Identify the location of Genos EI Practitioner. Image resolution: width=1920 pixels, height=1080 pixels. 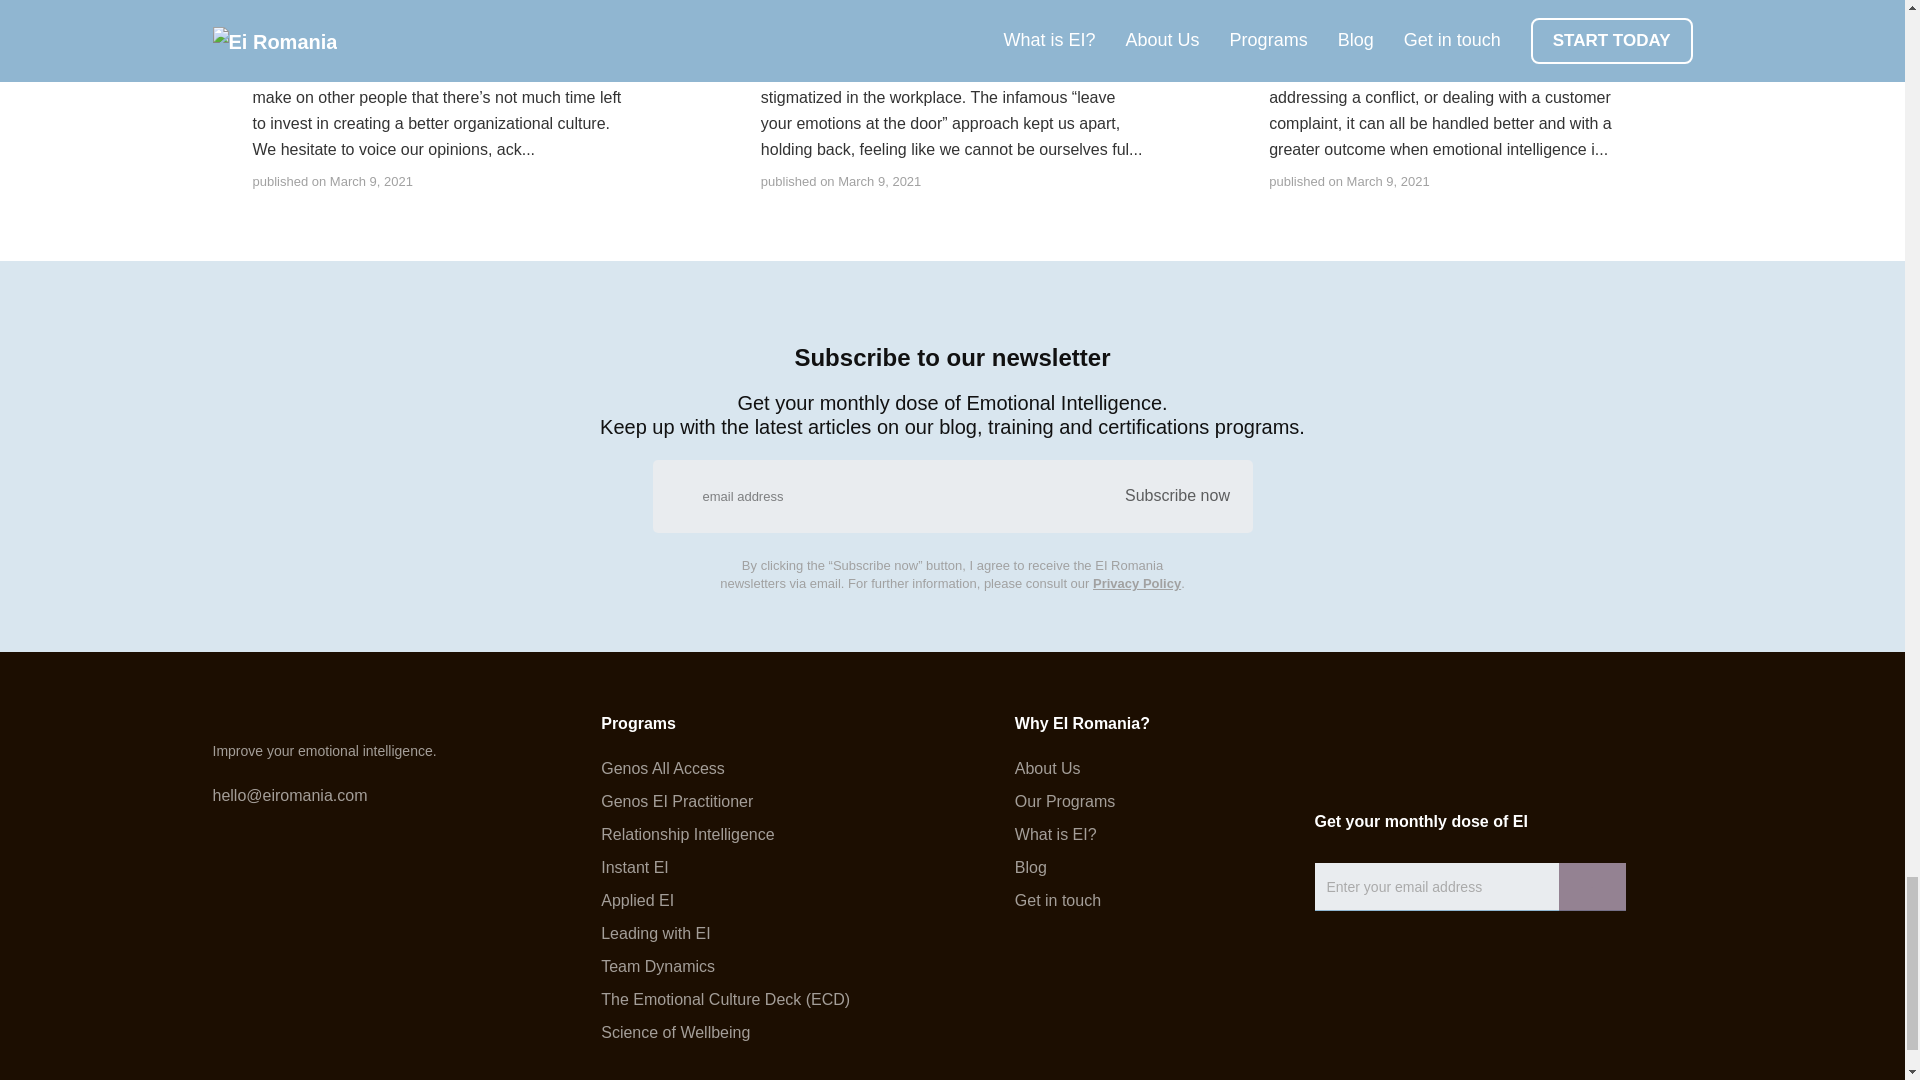
(725, 802).